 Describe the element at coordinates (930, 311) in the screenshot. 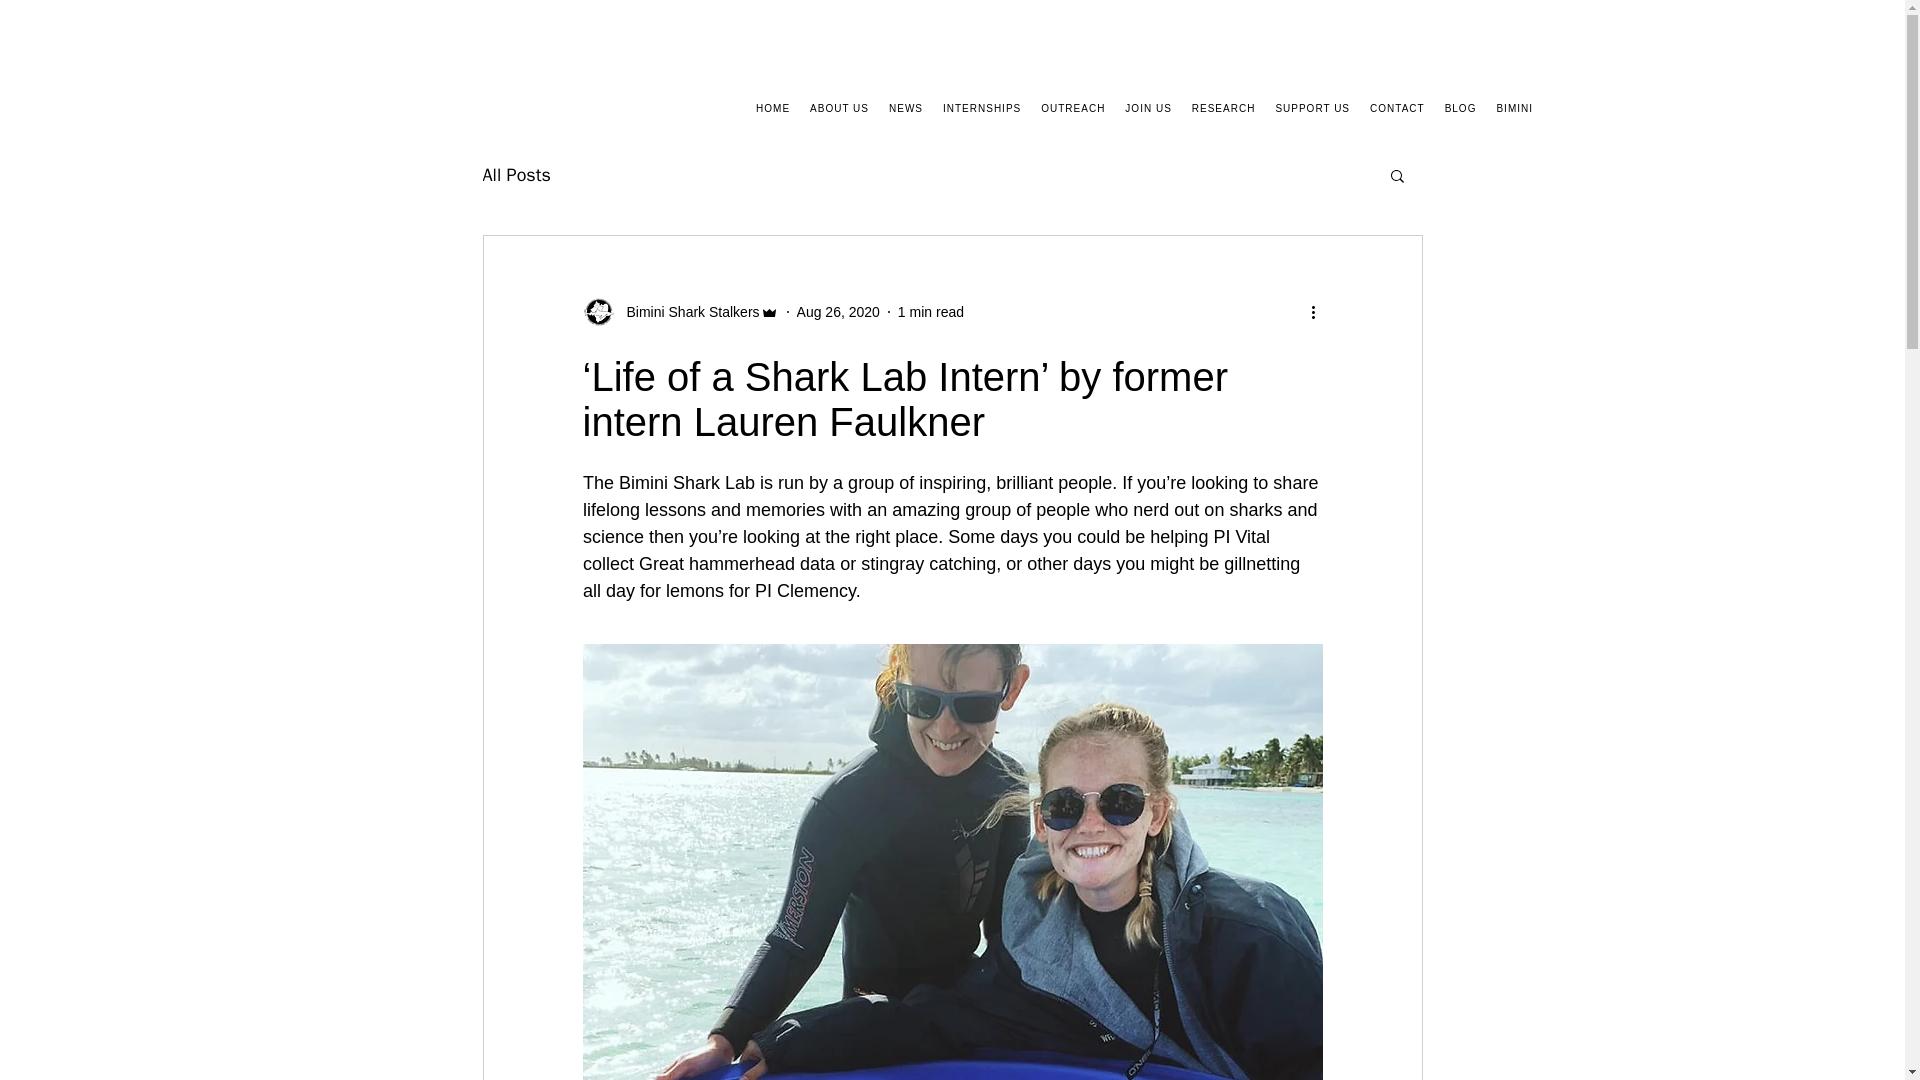

I see `1 min read` at that location.